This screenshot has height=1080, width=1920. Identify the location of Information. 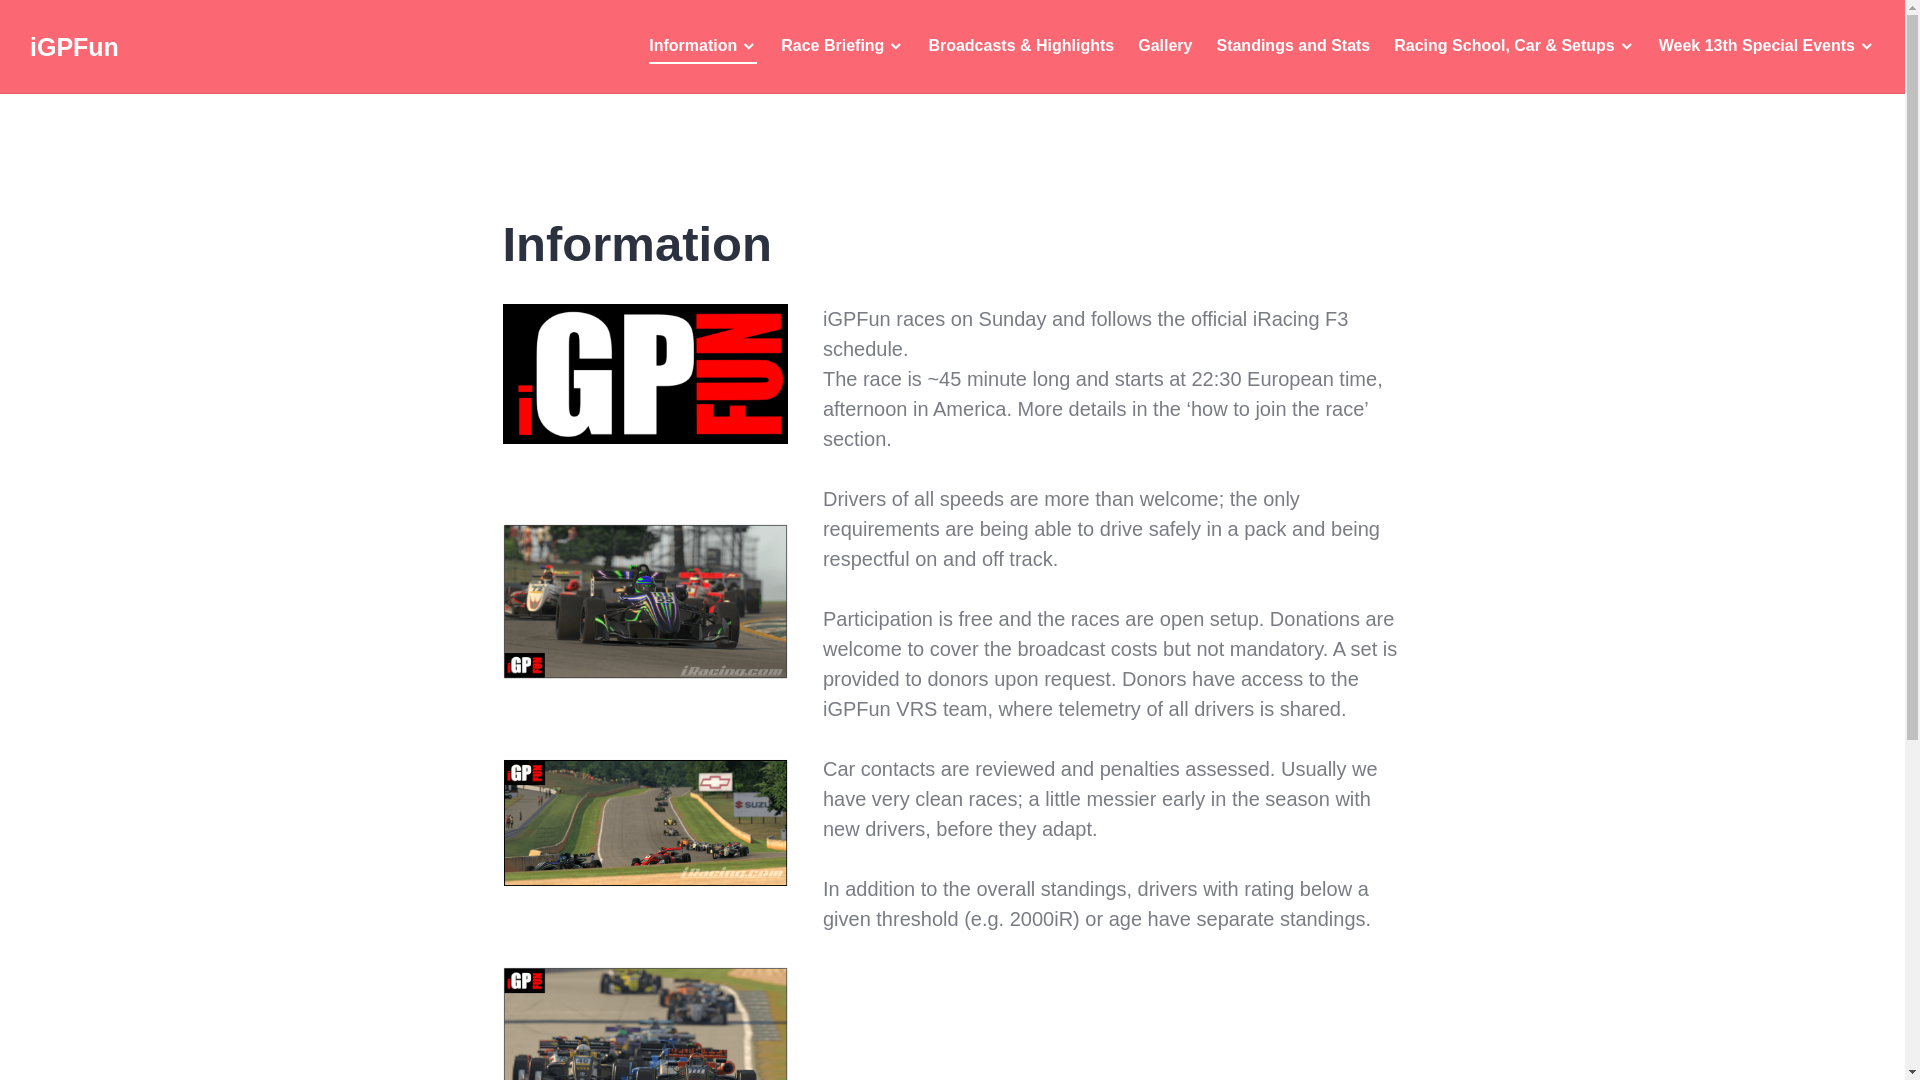
(702, 46).